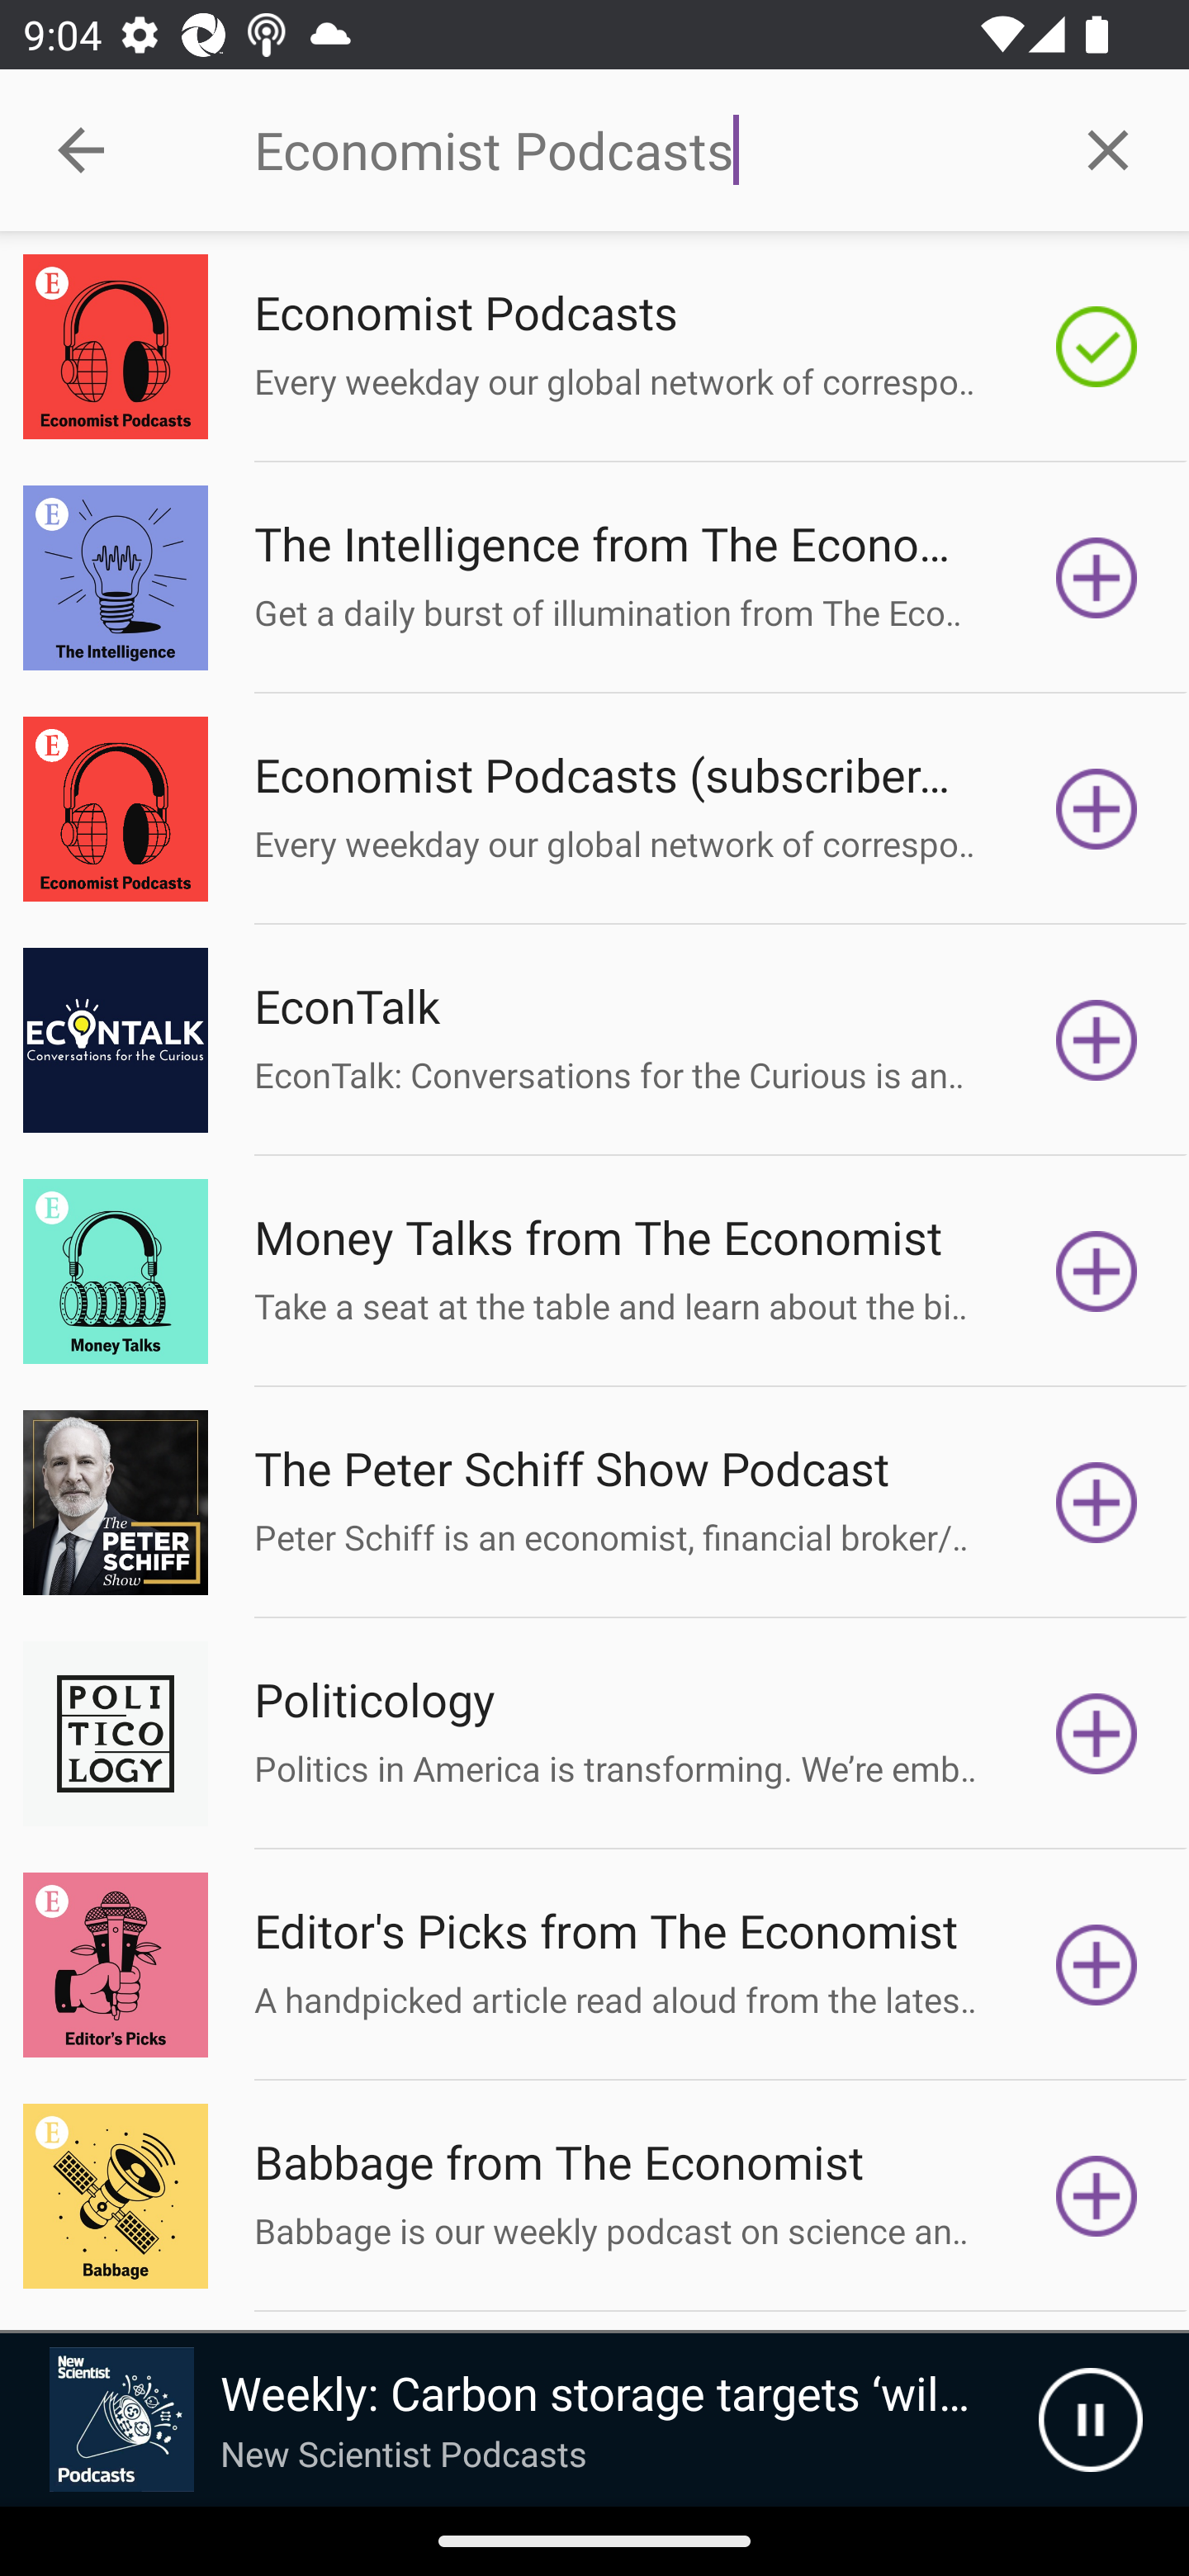  I want to click on Subscribe, so click(1097, 2196).